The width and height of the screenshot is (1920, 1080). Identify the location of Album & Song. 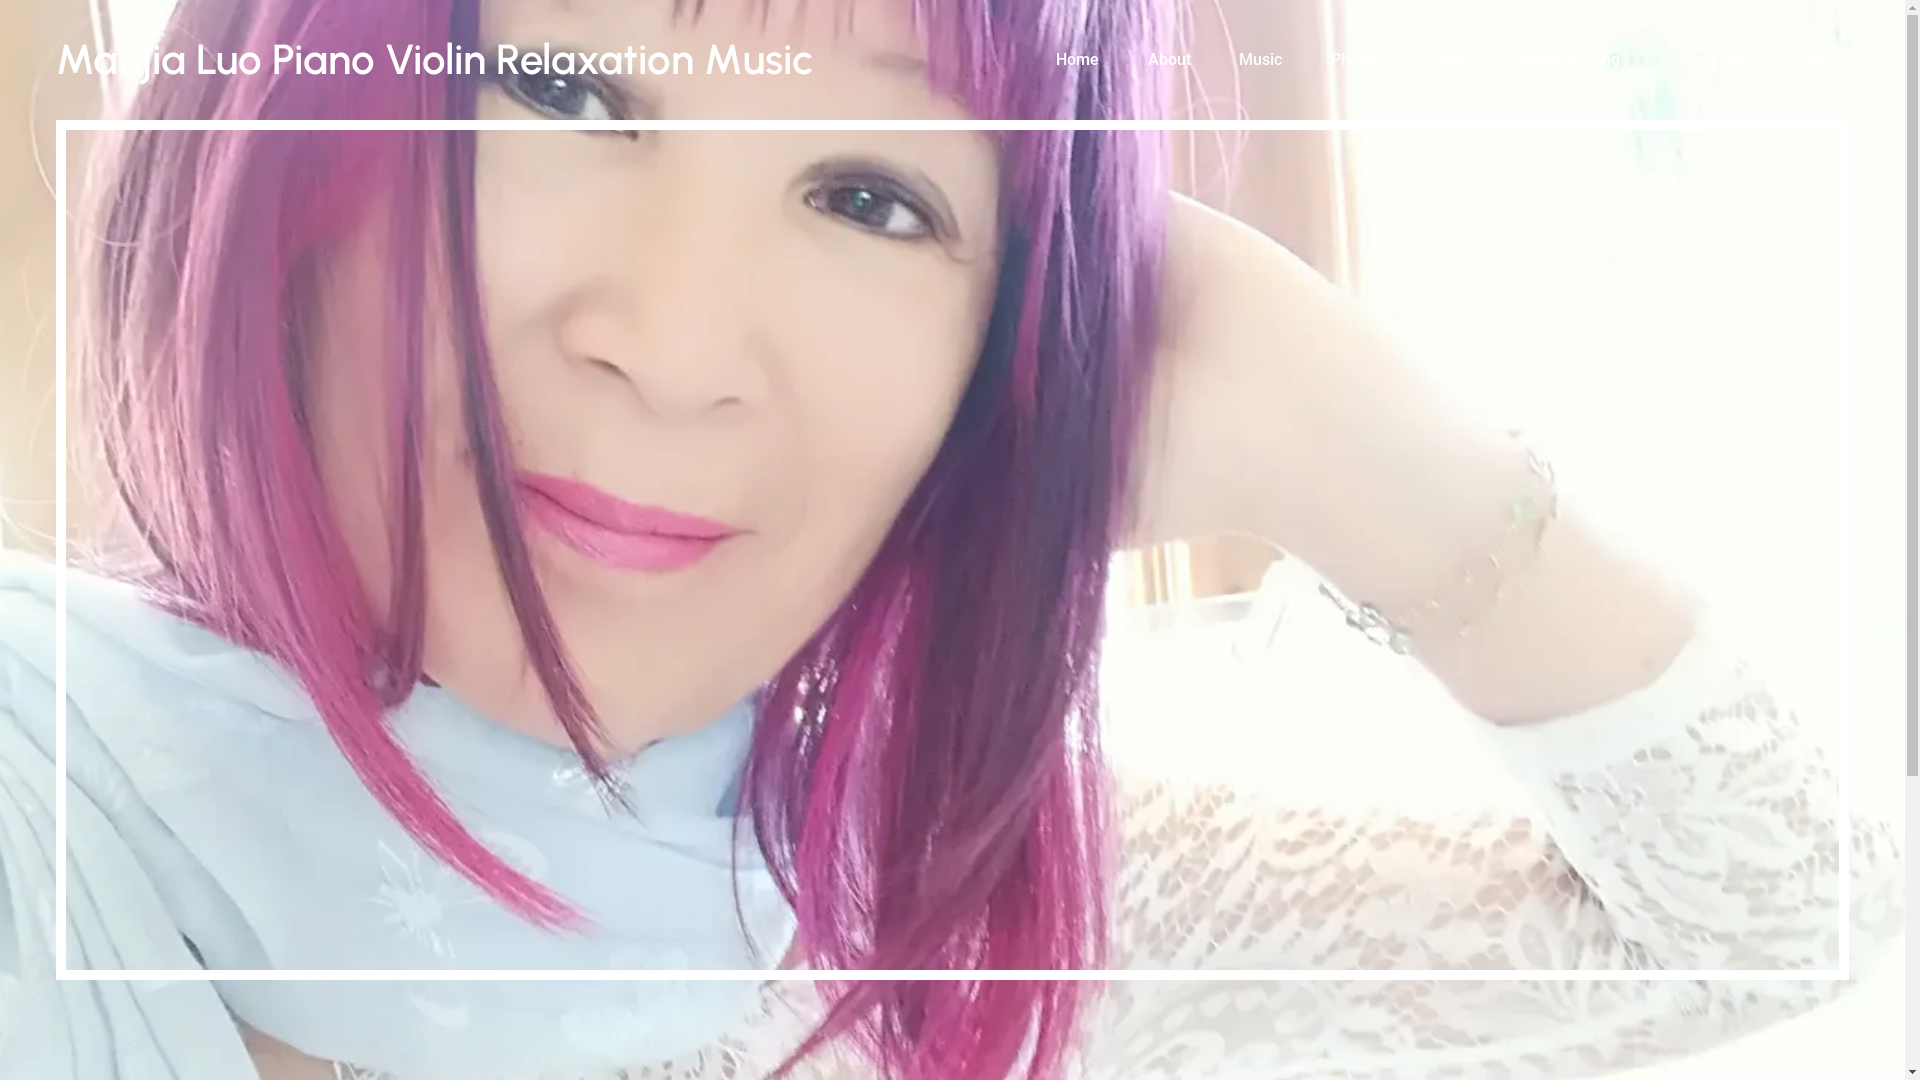
(1574, 60).